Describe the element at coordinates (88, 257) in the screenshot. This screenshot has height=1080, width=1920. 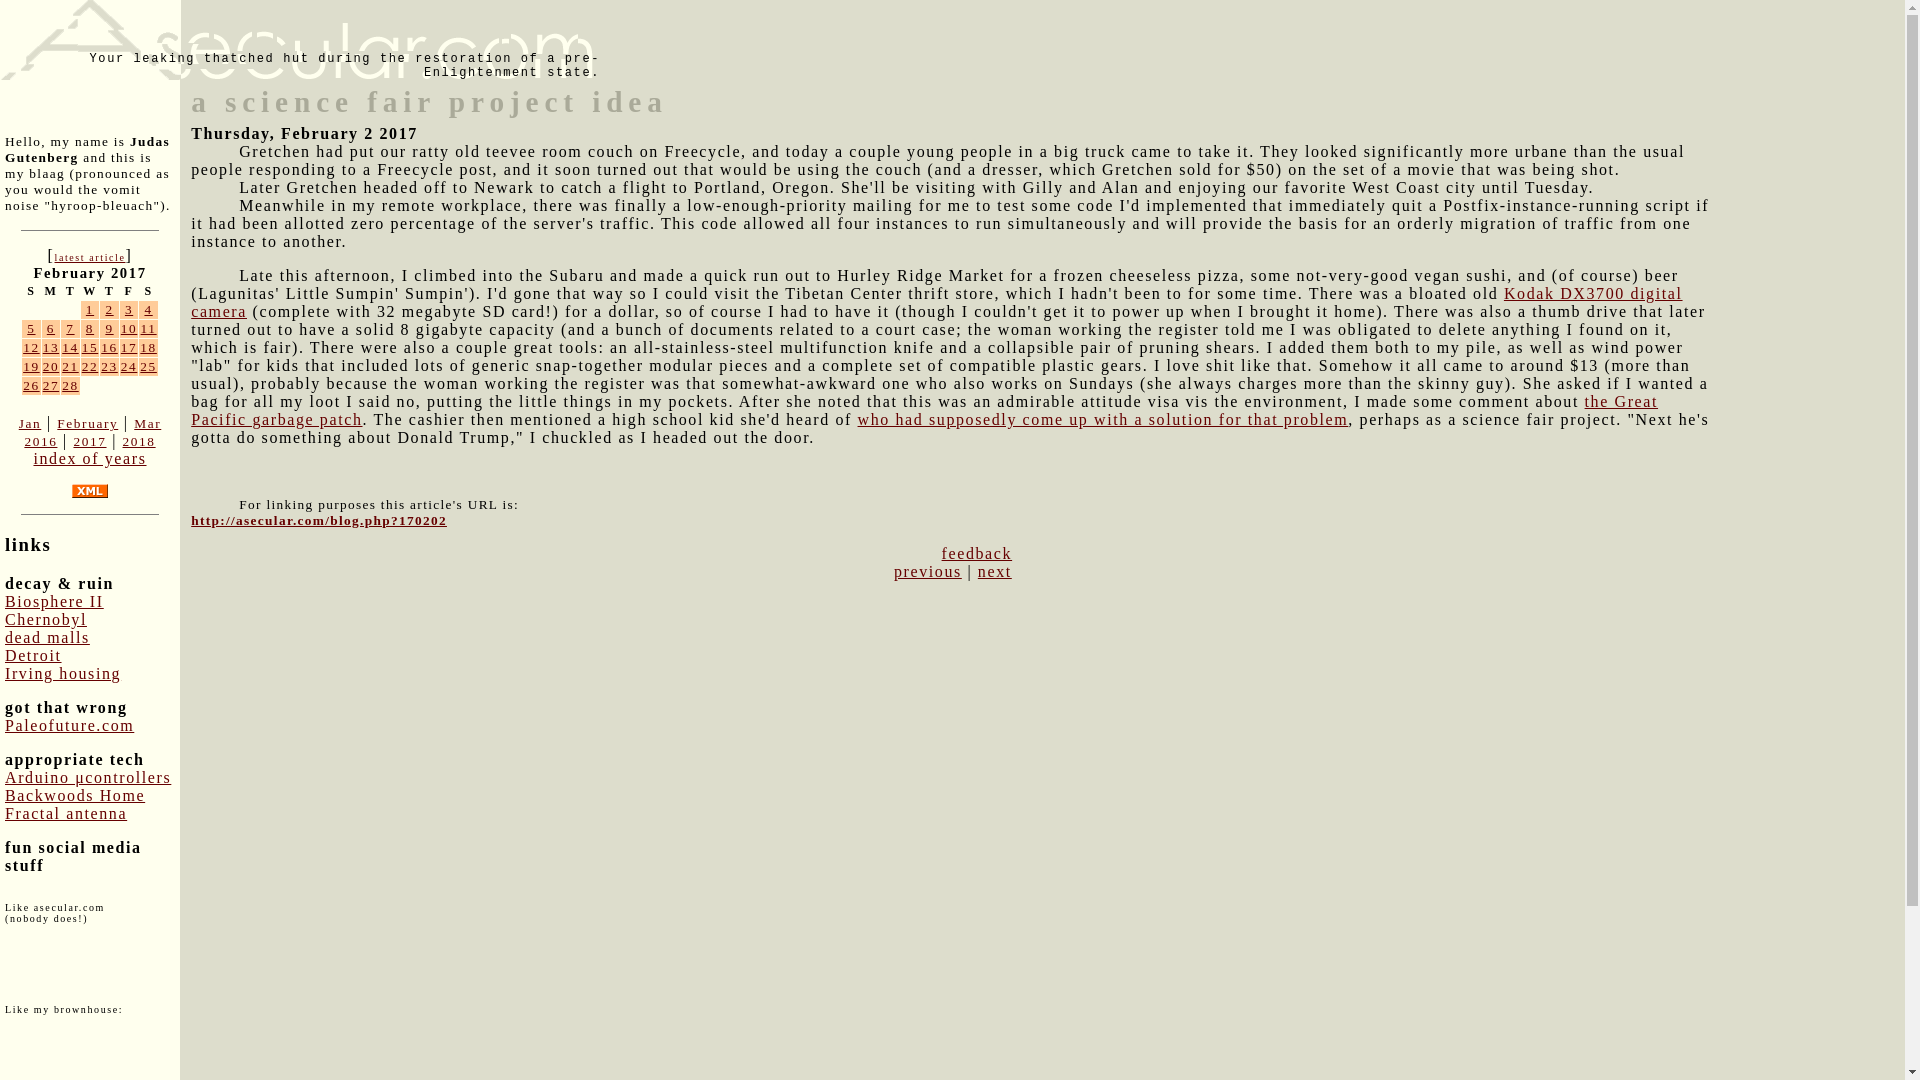
I see `latest article` at that location.